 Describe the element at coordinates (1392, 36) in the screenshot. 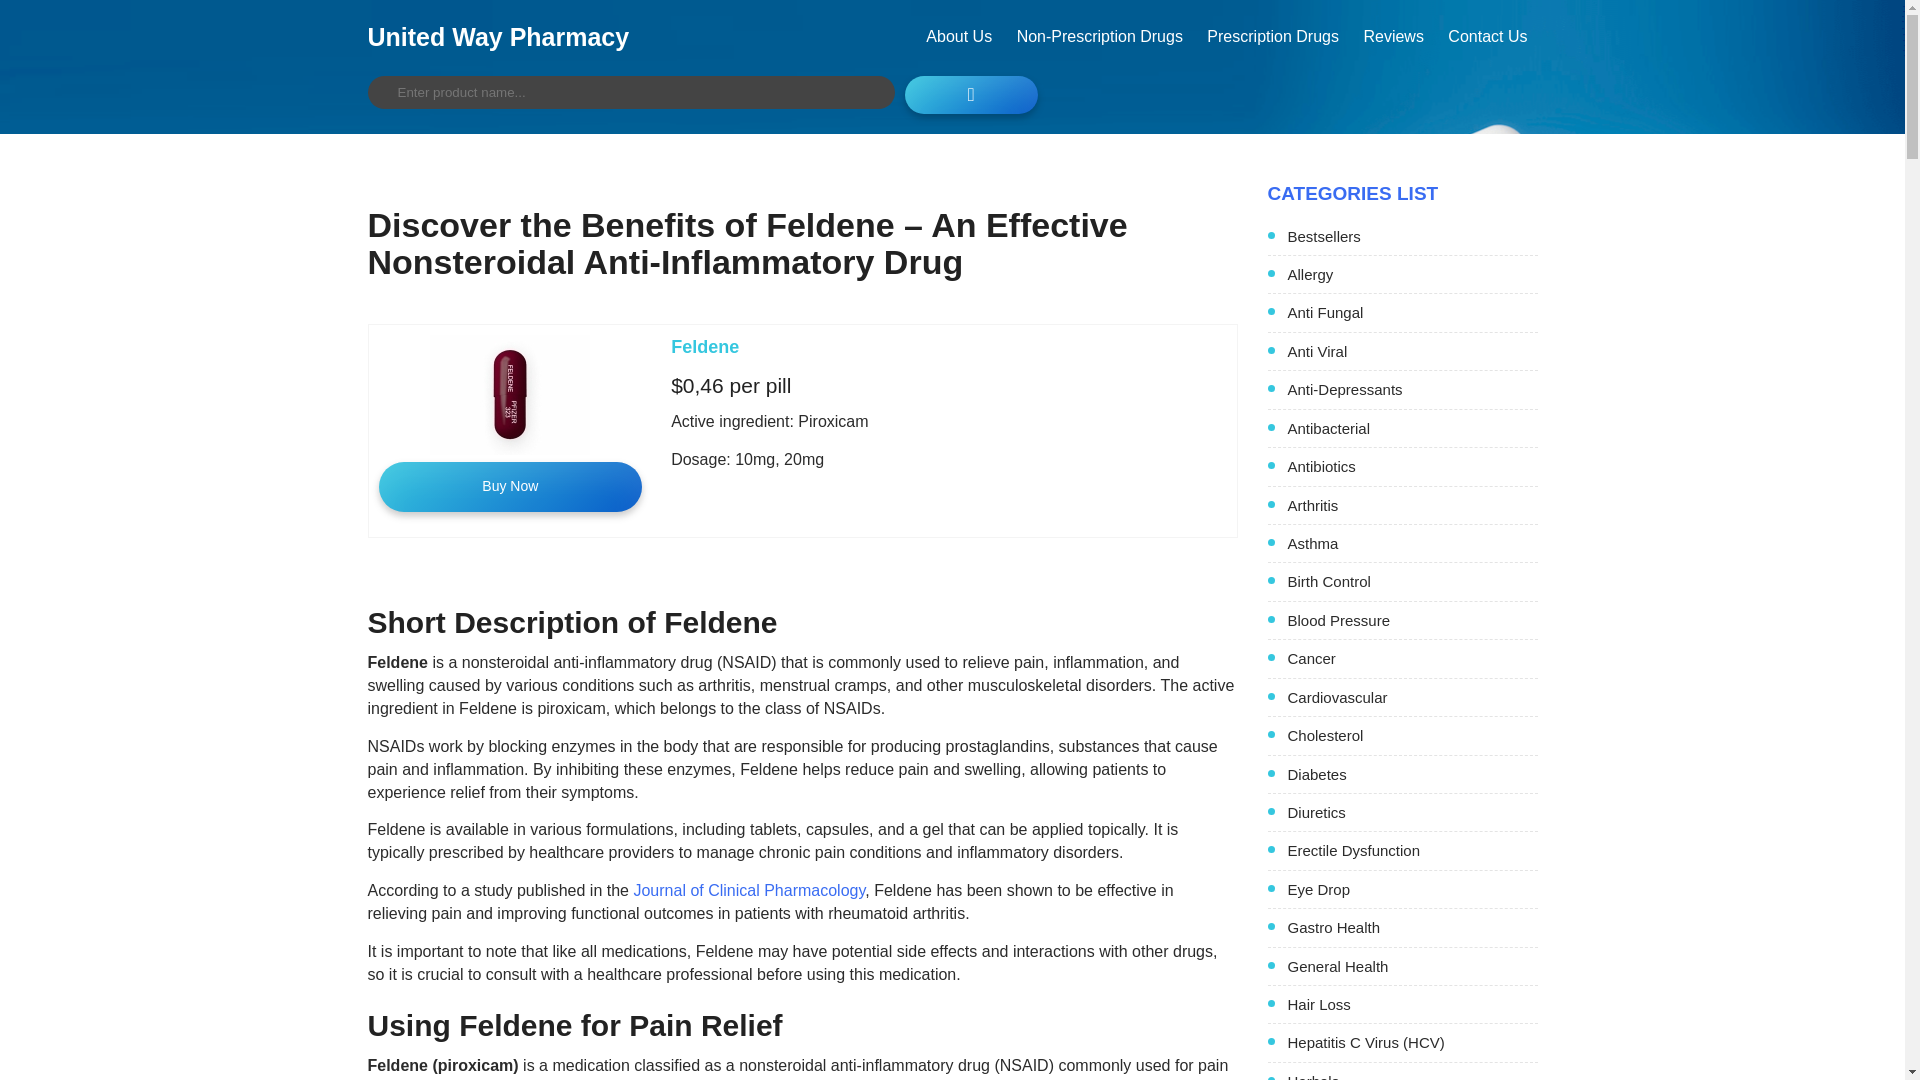

I see `Reviews` at that location.